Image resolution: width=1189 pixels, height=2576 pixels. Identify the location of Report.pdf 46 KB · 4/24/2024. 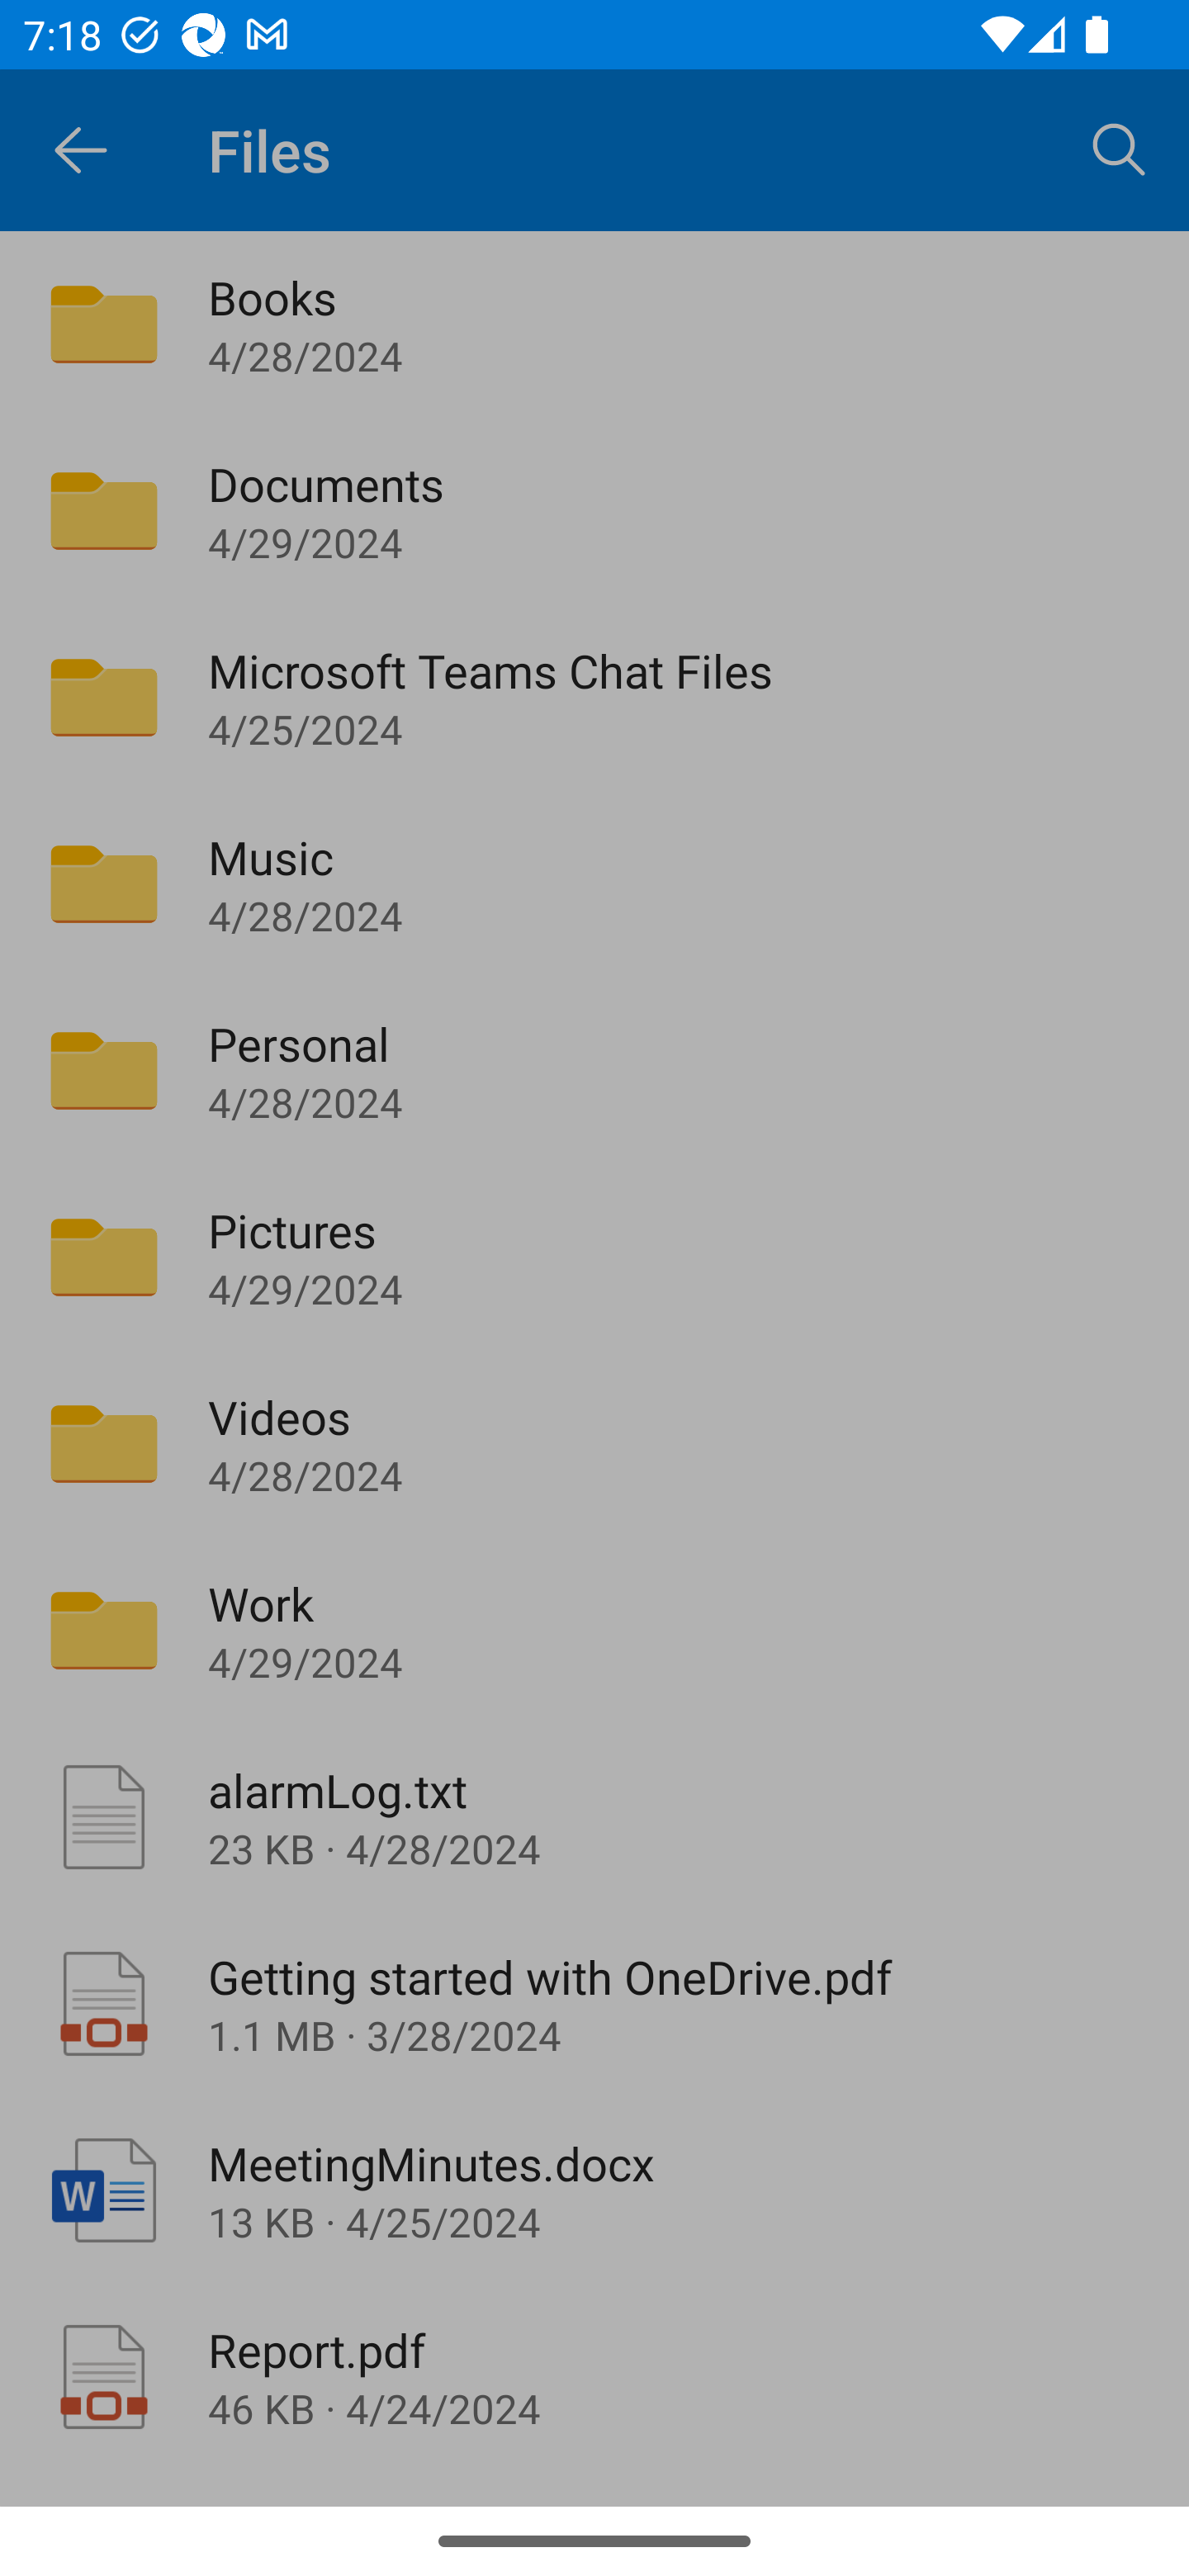
(594, 2378).